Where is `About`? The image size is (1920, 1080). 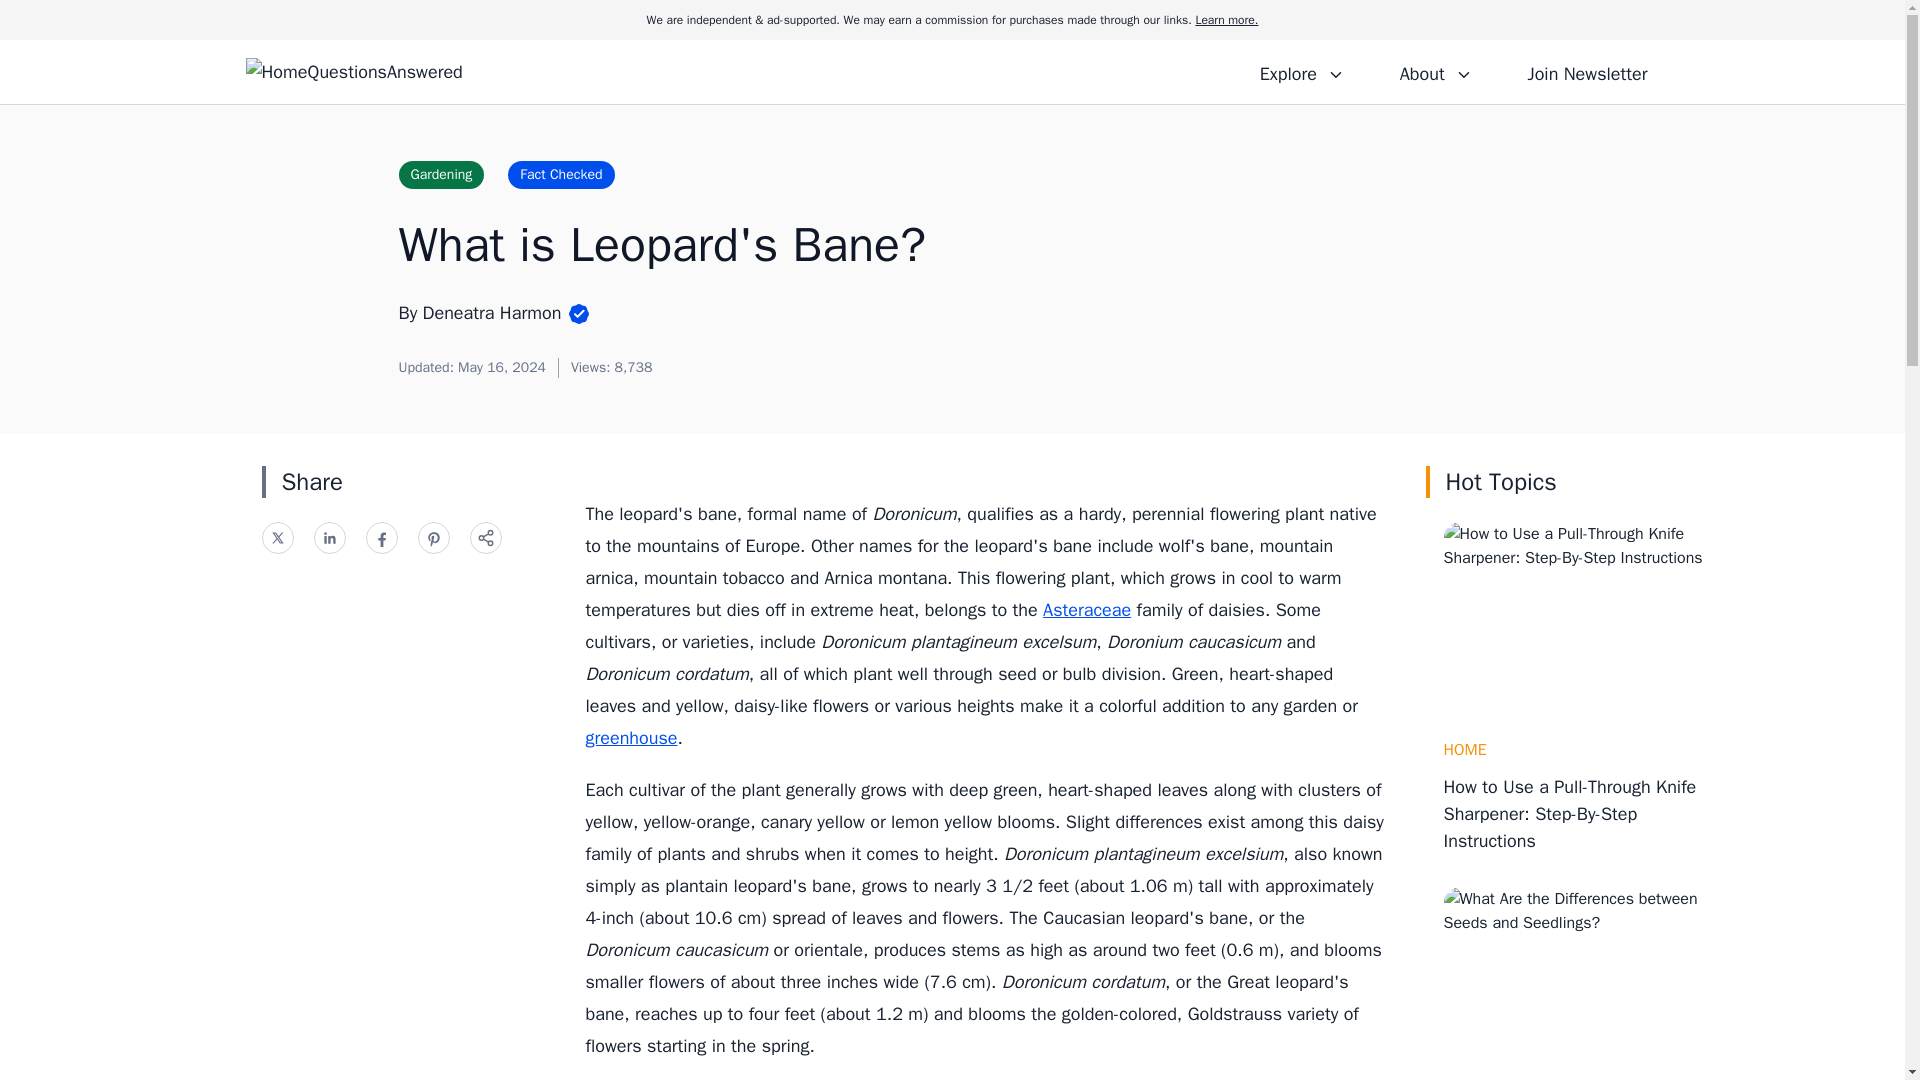
About is located at coordinates (1435, 71).